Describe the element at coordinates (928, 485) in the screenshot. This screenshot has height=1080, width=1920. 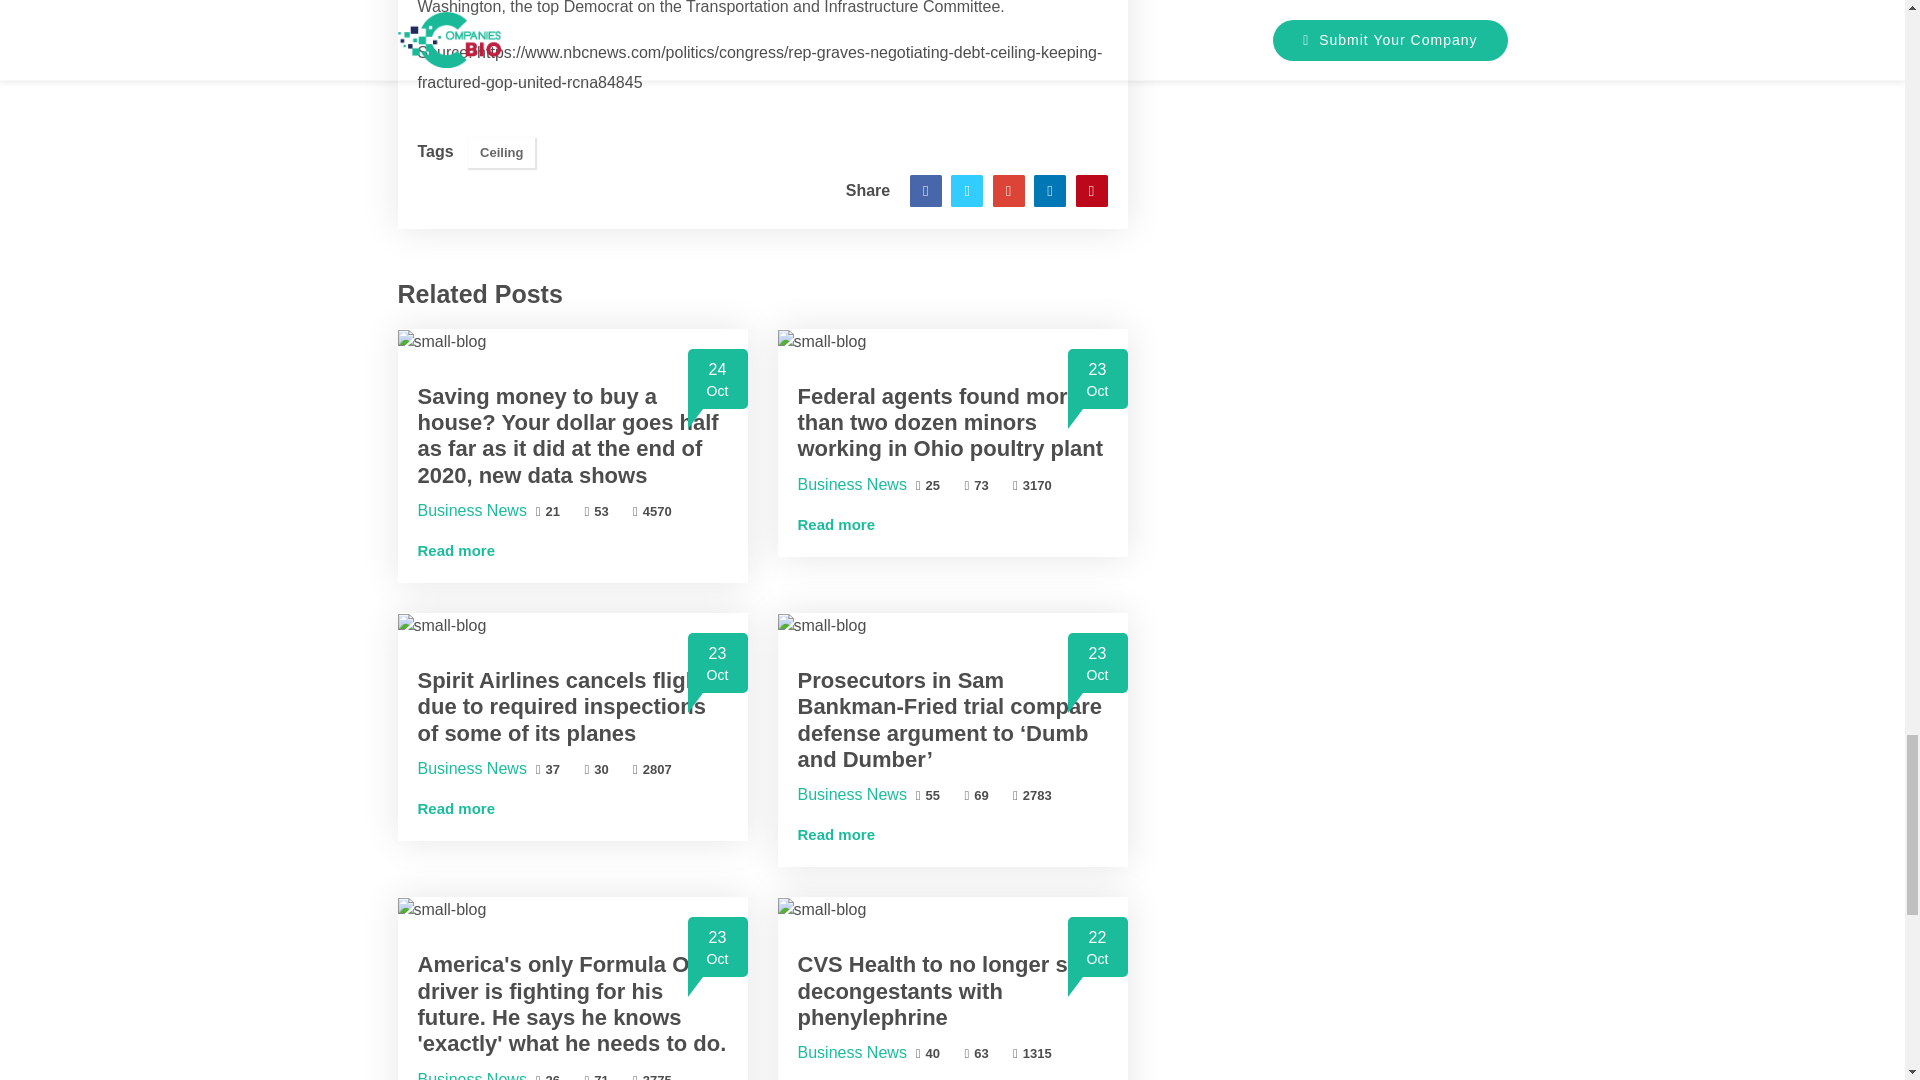
I see `25` at that location.